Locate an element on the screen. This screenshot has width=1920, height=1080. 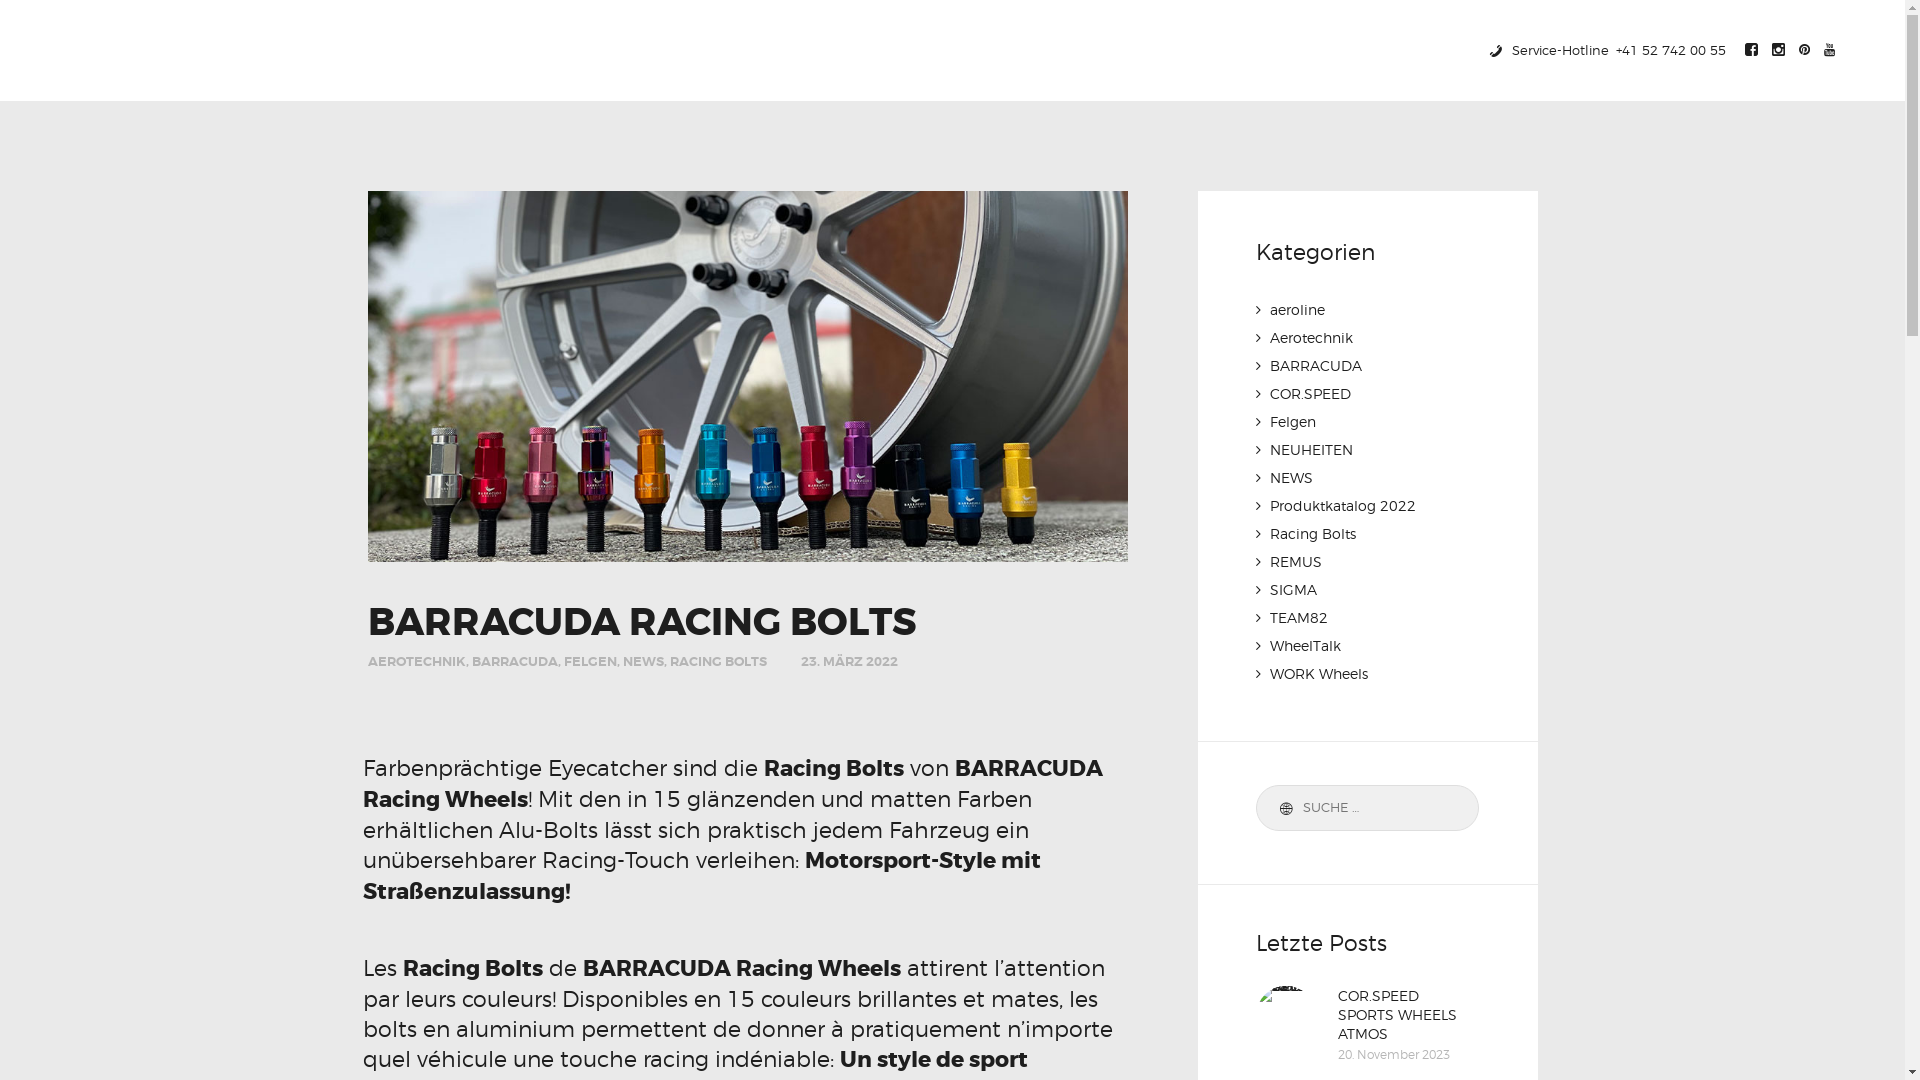
Suche is located at coordinates (1282, 808).